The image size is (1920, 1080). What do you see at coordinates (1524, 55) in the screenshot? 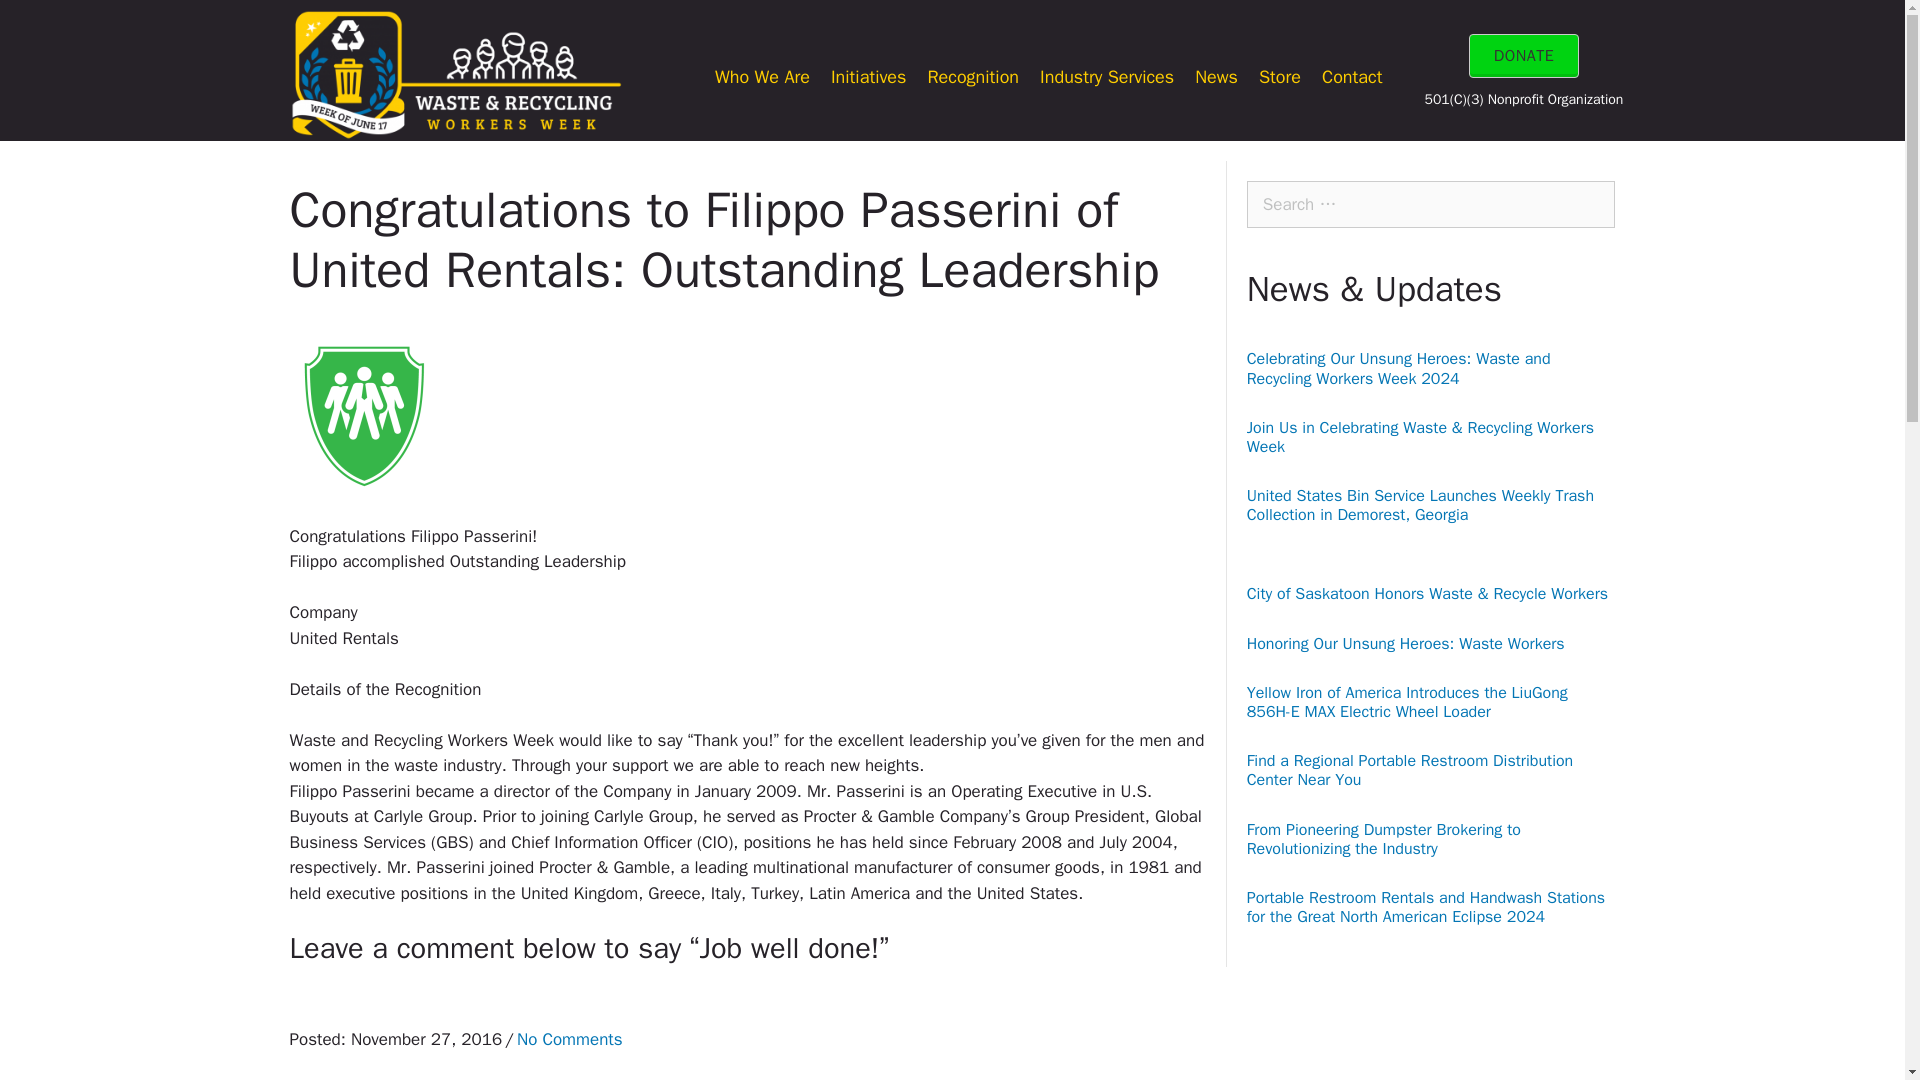
I see `DONATE` at bounding box center [1524, 55].